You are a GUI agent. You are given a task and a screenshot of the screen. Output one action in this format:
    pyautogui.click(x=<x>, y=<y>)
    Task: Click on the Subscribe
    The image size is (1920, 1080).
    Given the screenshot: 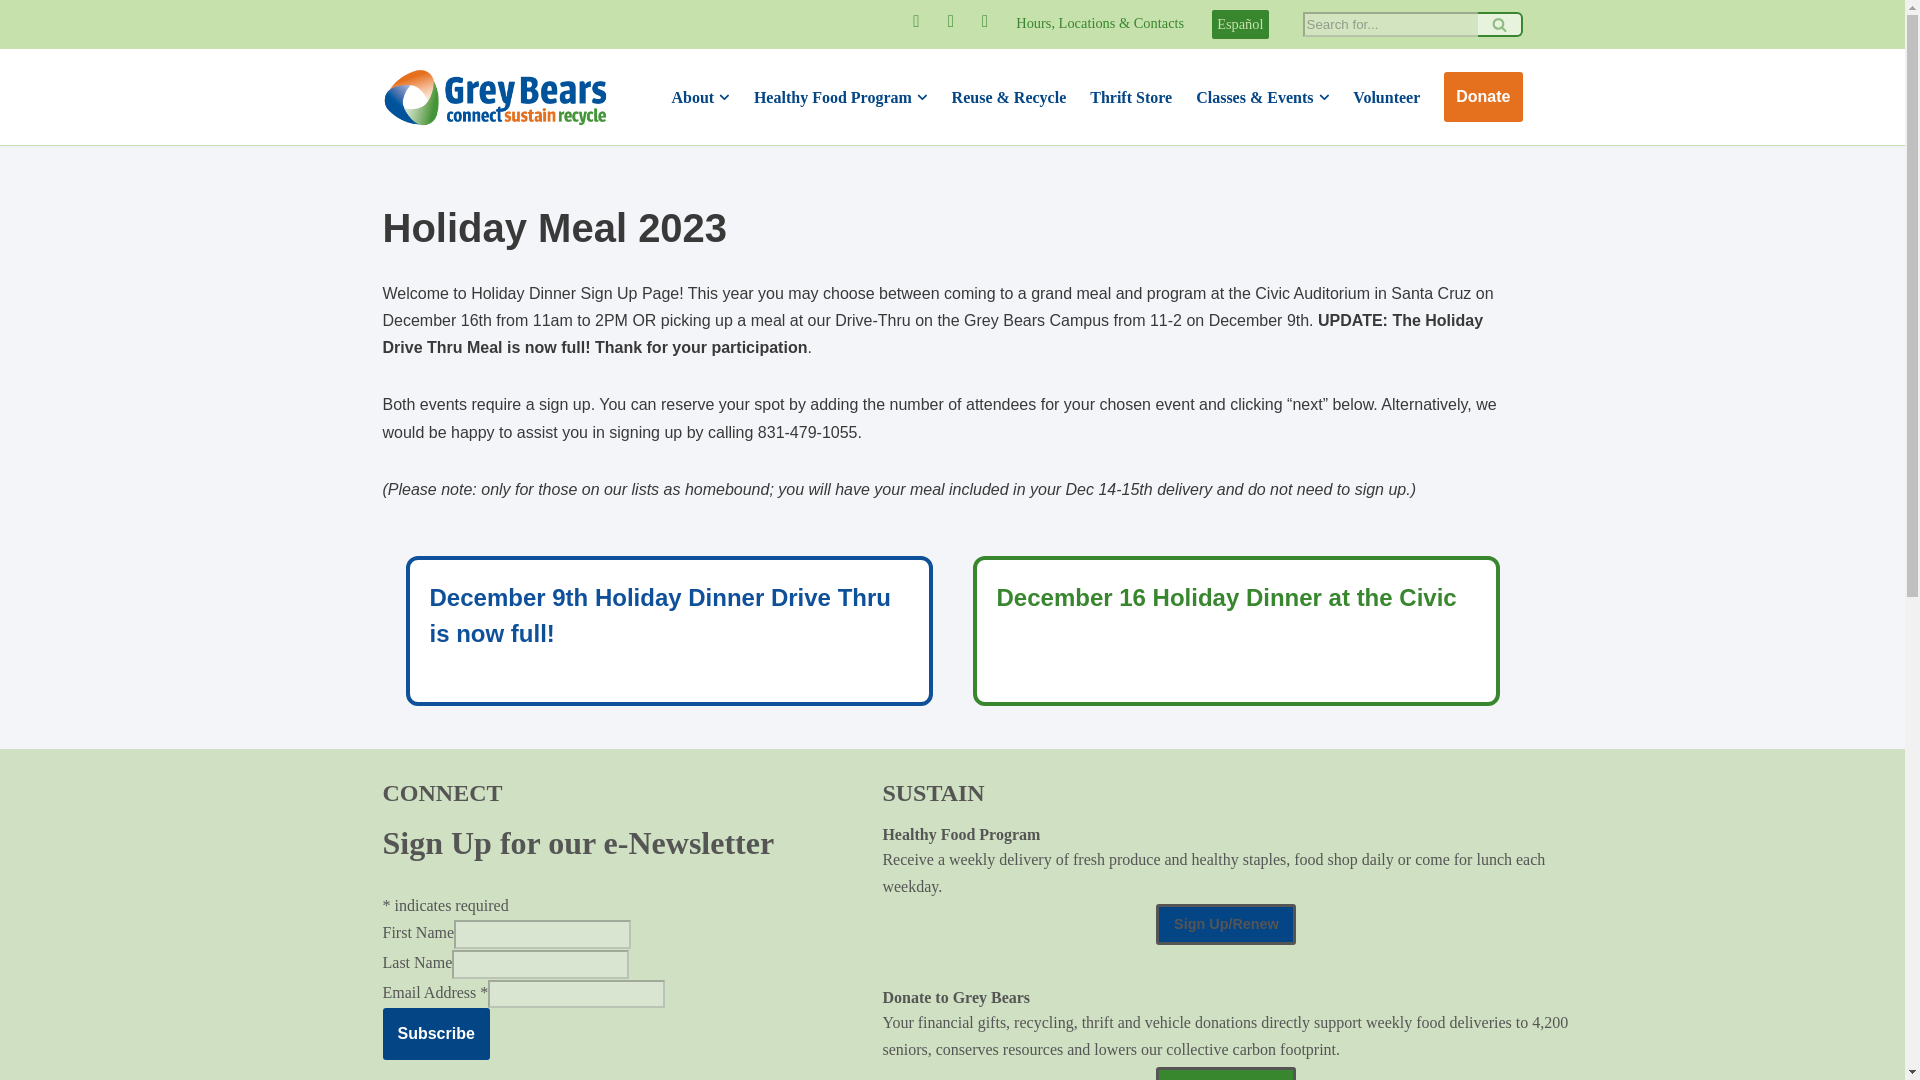 What is the action you would take?
    pyautogui.click(x=436, y=1033)
    